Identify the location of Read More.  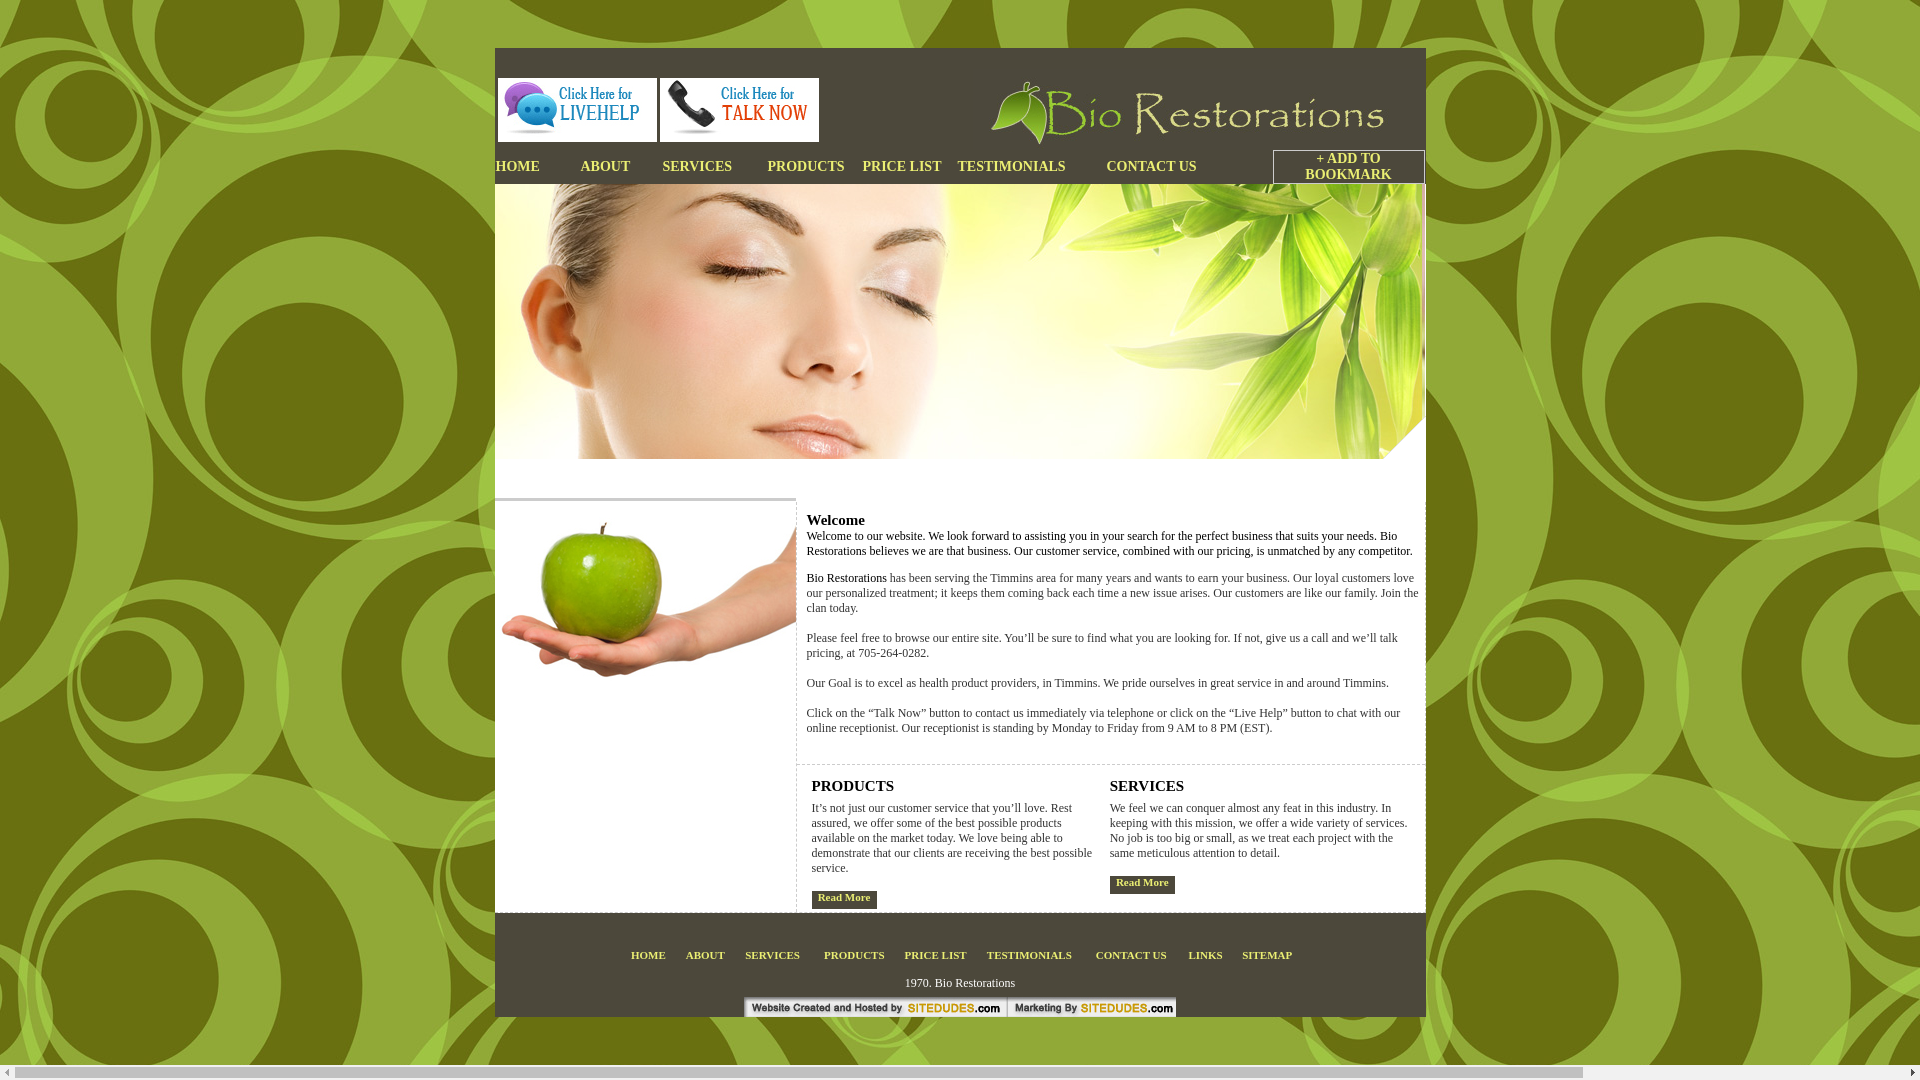
(844, 897).